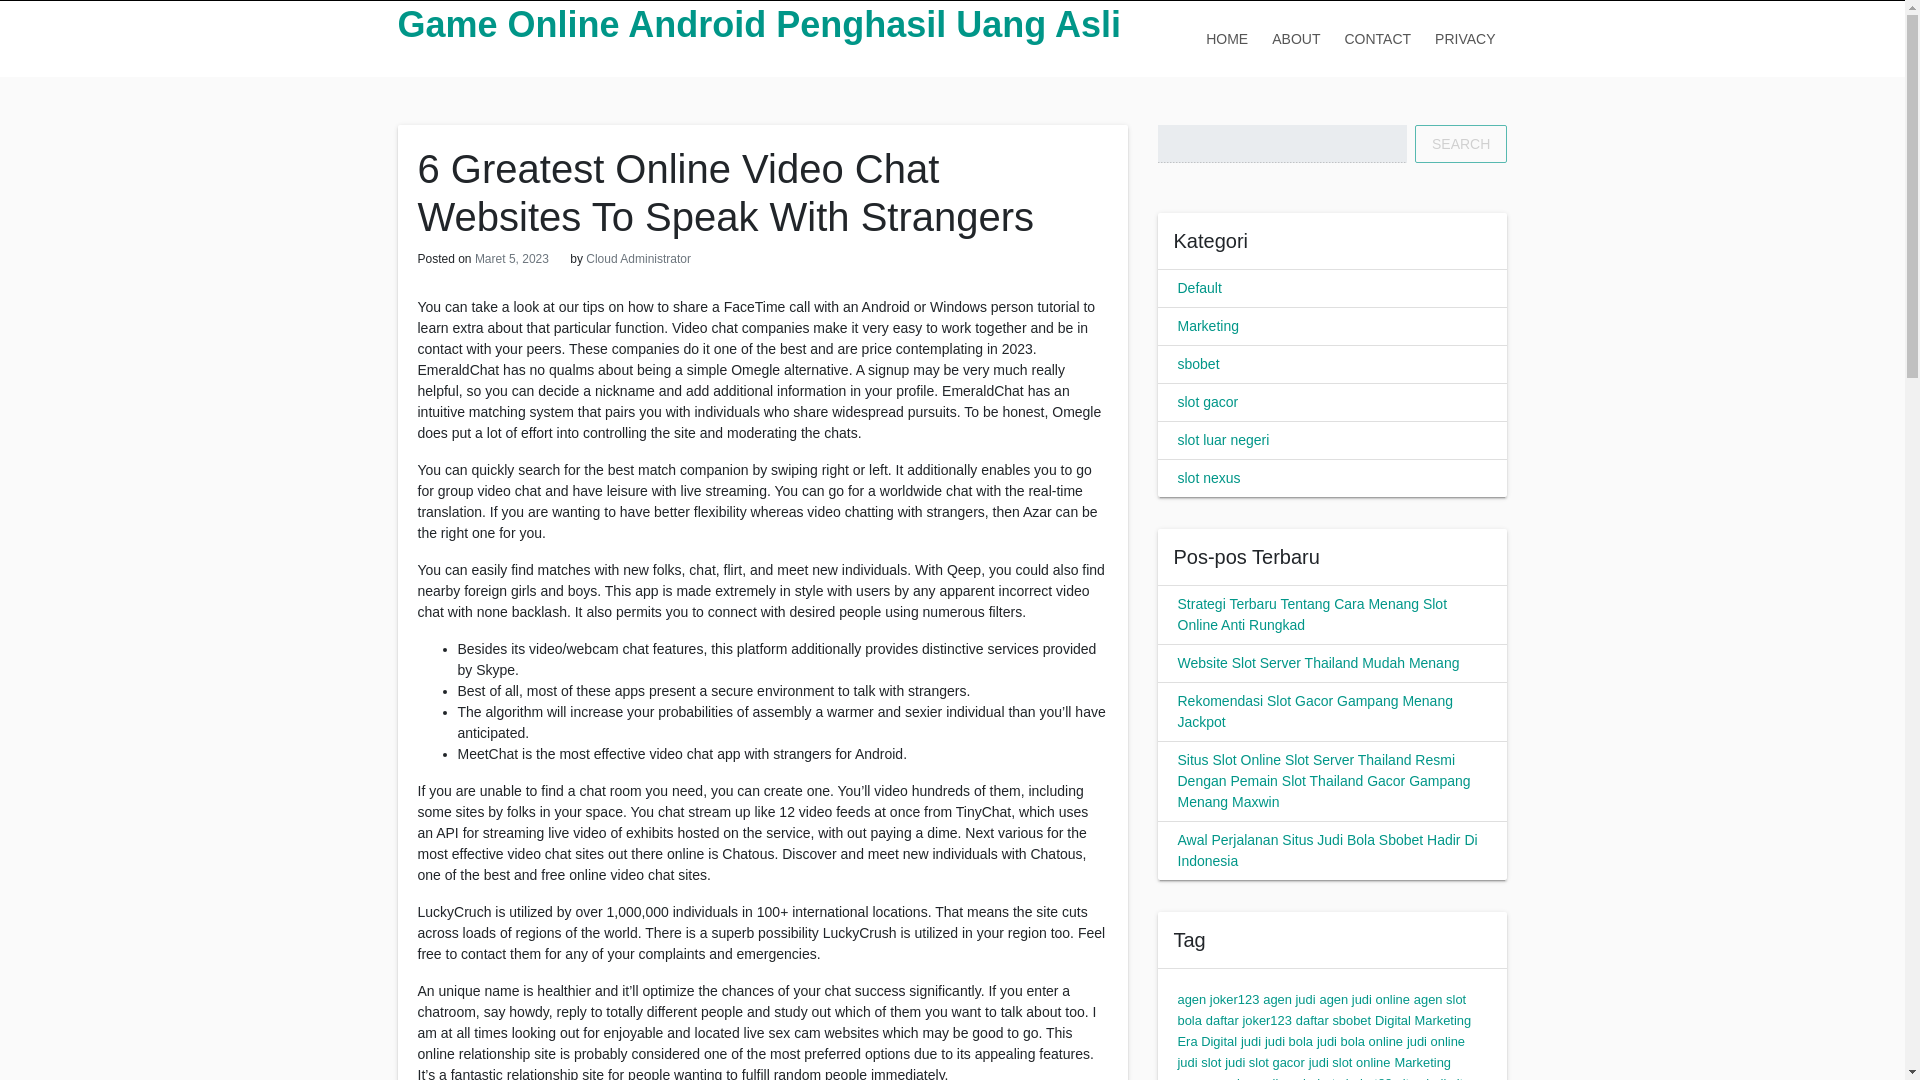  I want to click on Maret 5, 2023, so click(512, 258).